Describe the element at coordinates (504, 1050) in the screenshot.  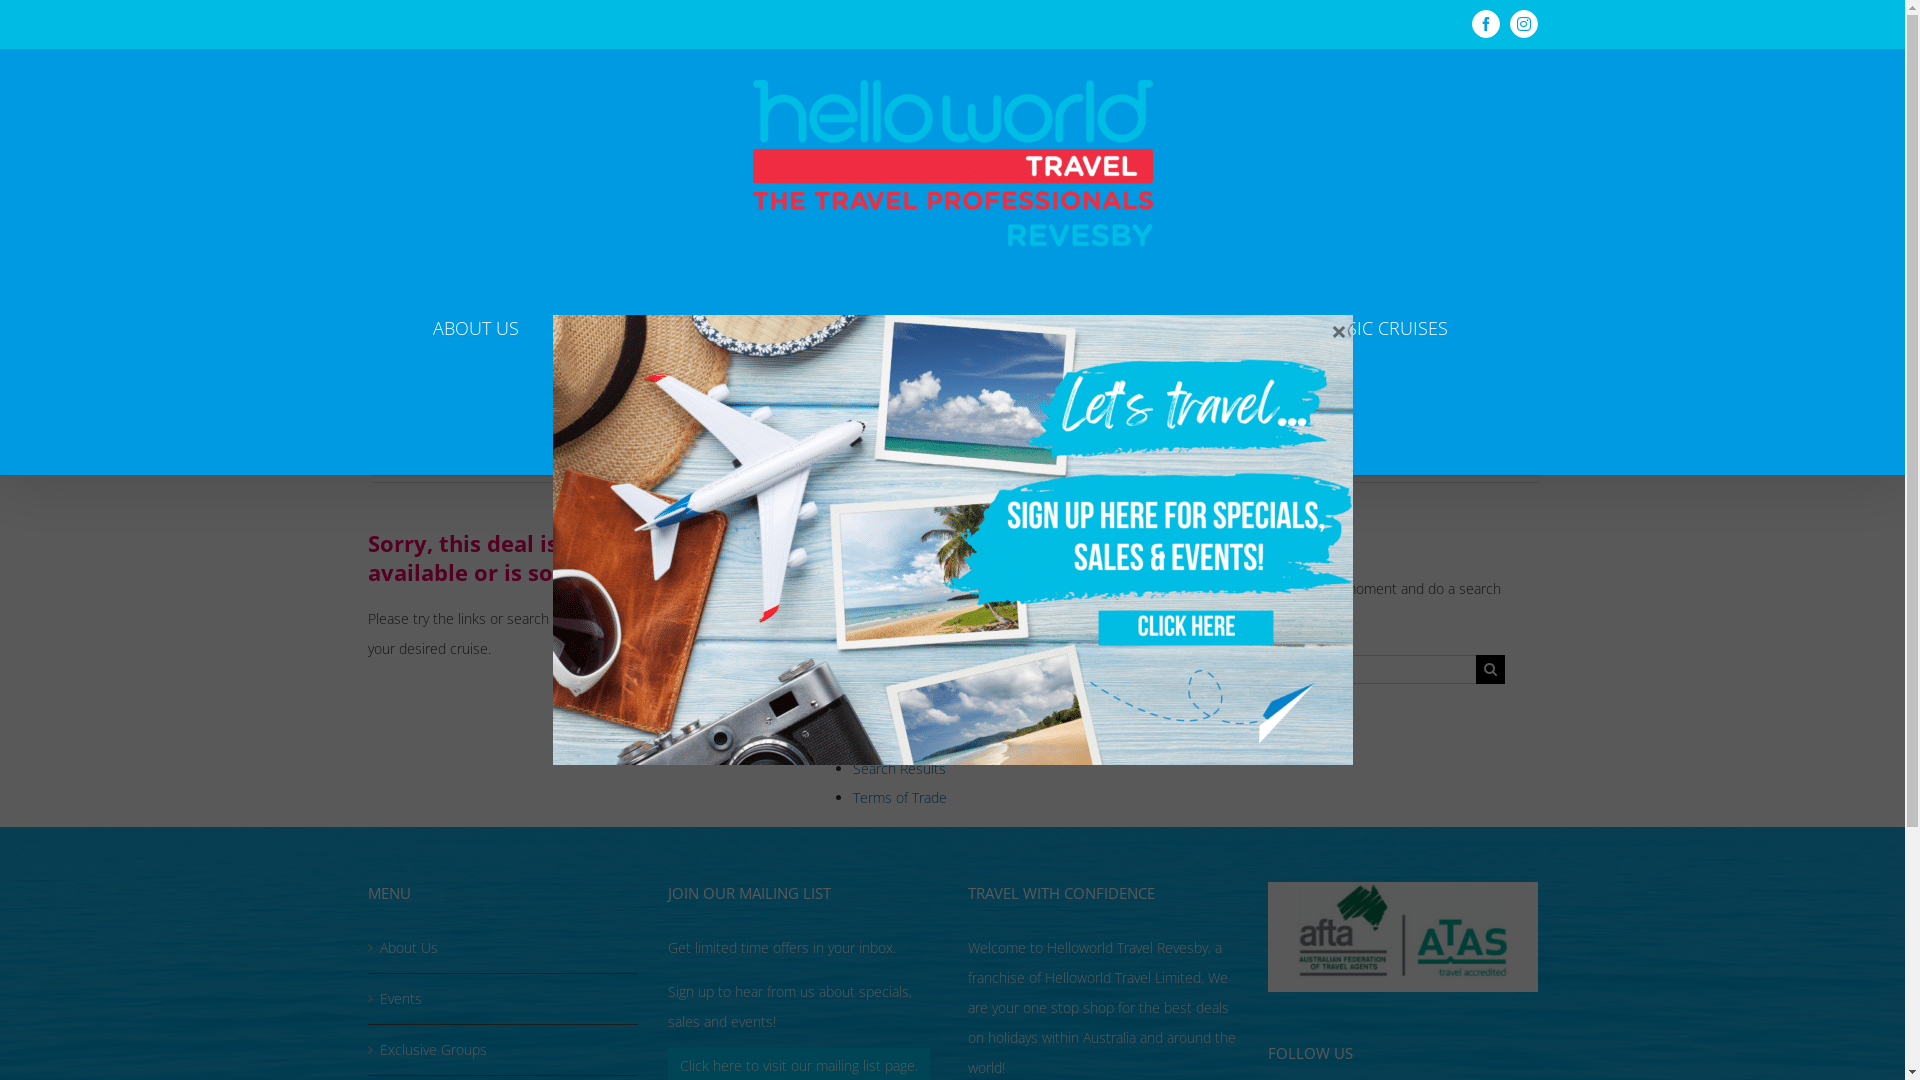
I see `Exclusive Groups` at that location.